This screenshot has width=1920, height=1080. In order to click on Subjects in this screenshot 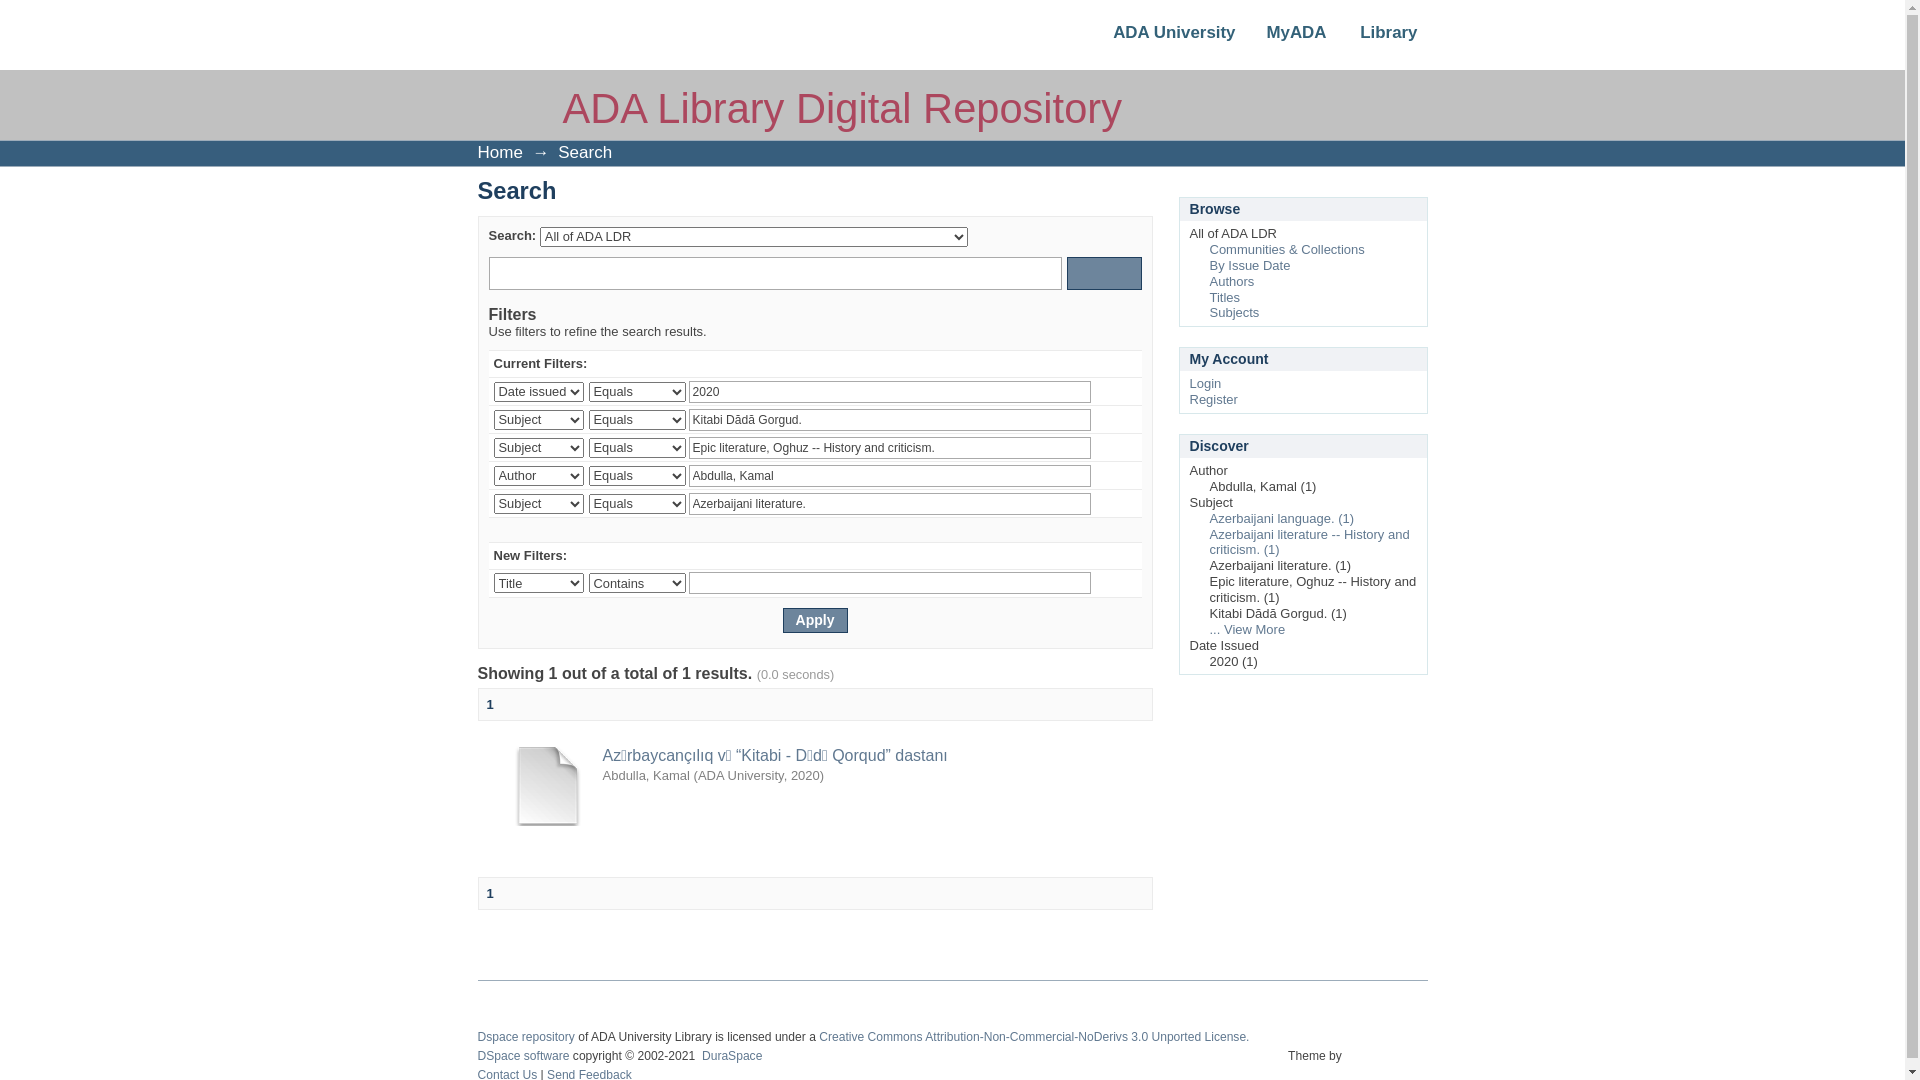, I will do `click(1235, 312)`.